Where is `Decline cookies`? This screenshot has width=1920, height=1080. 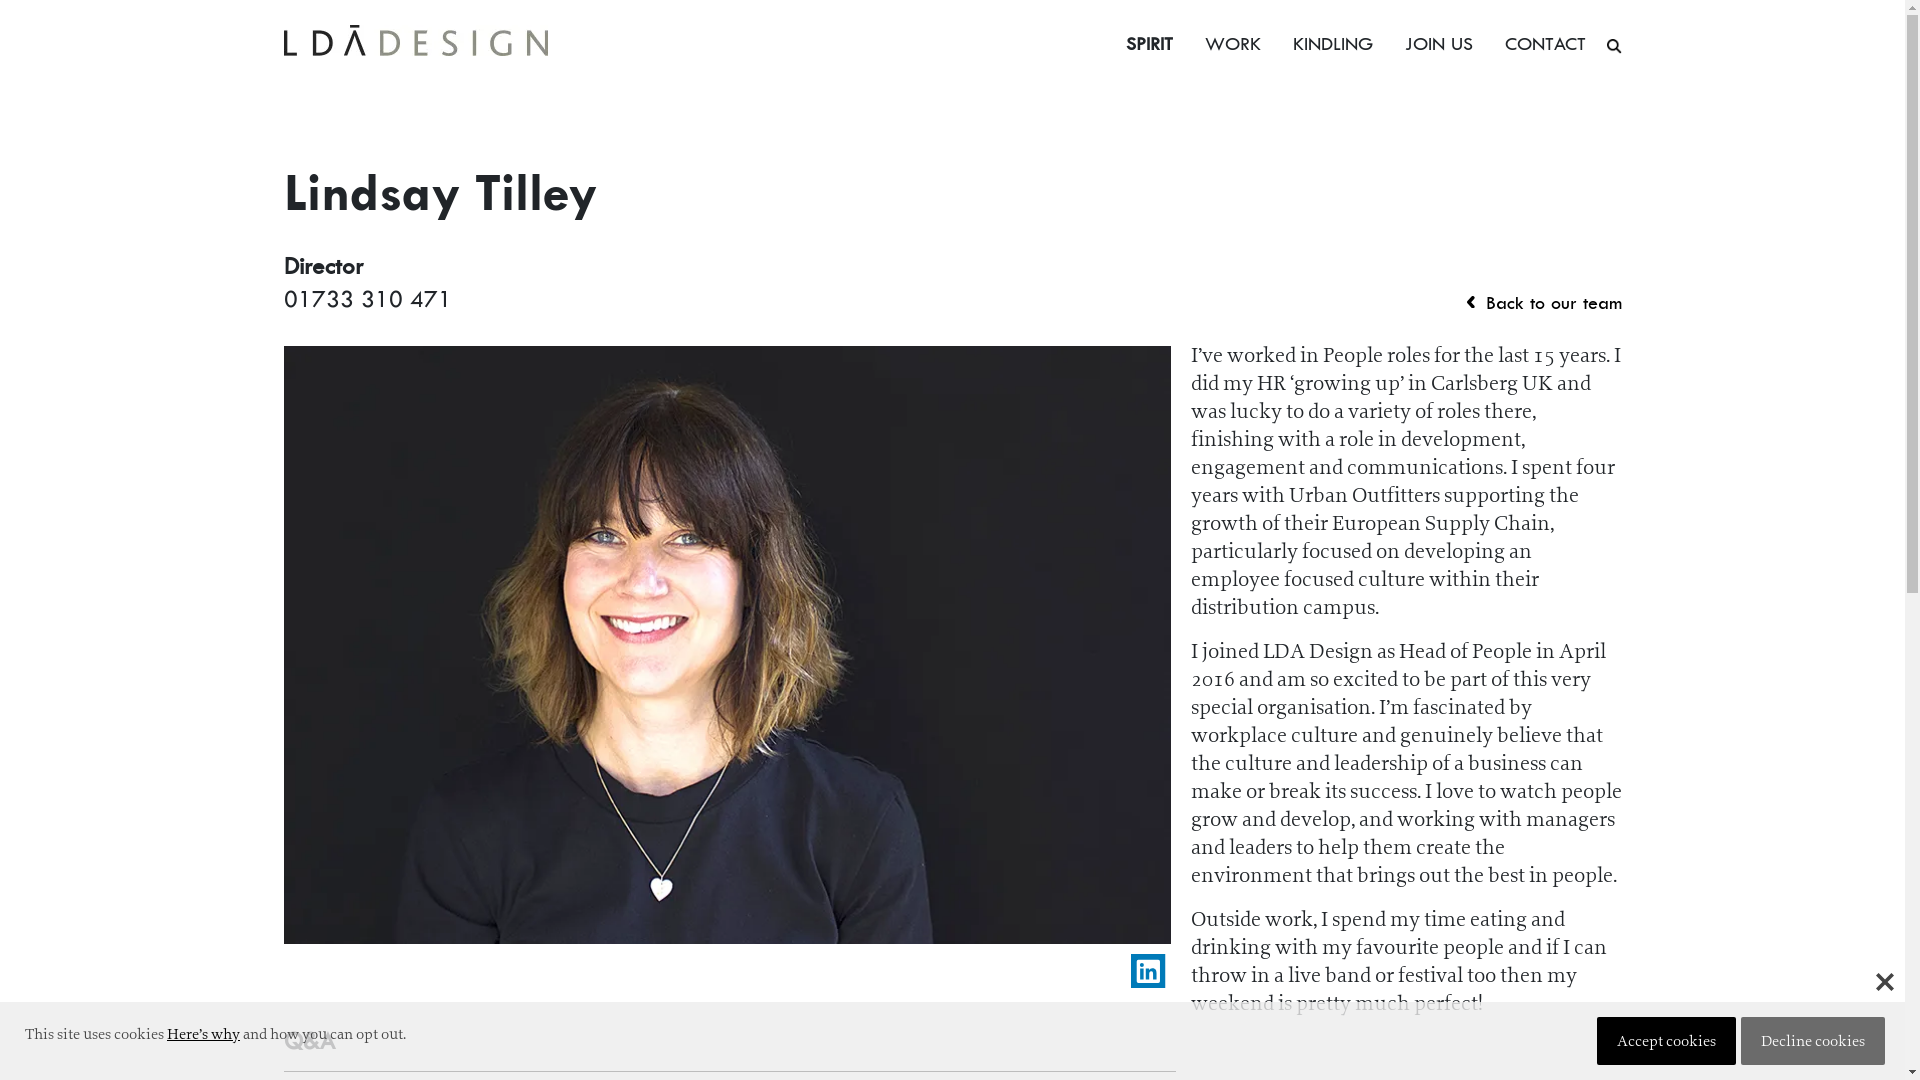 Decline cookies is located at coordinates (1813, 1040).